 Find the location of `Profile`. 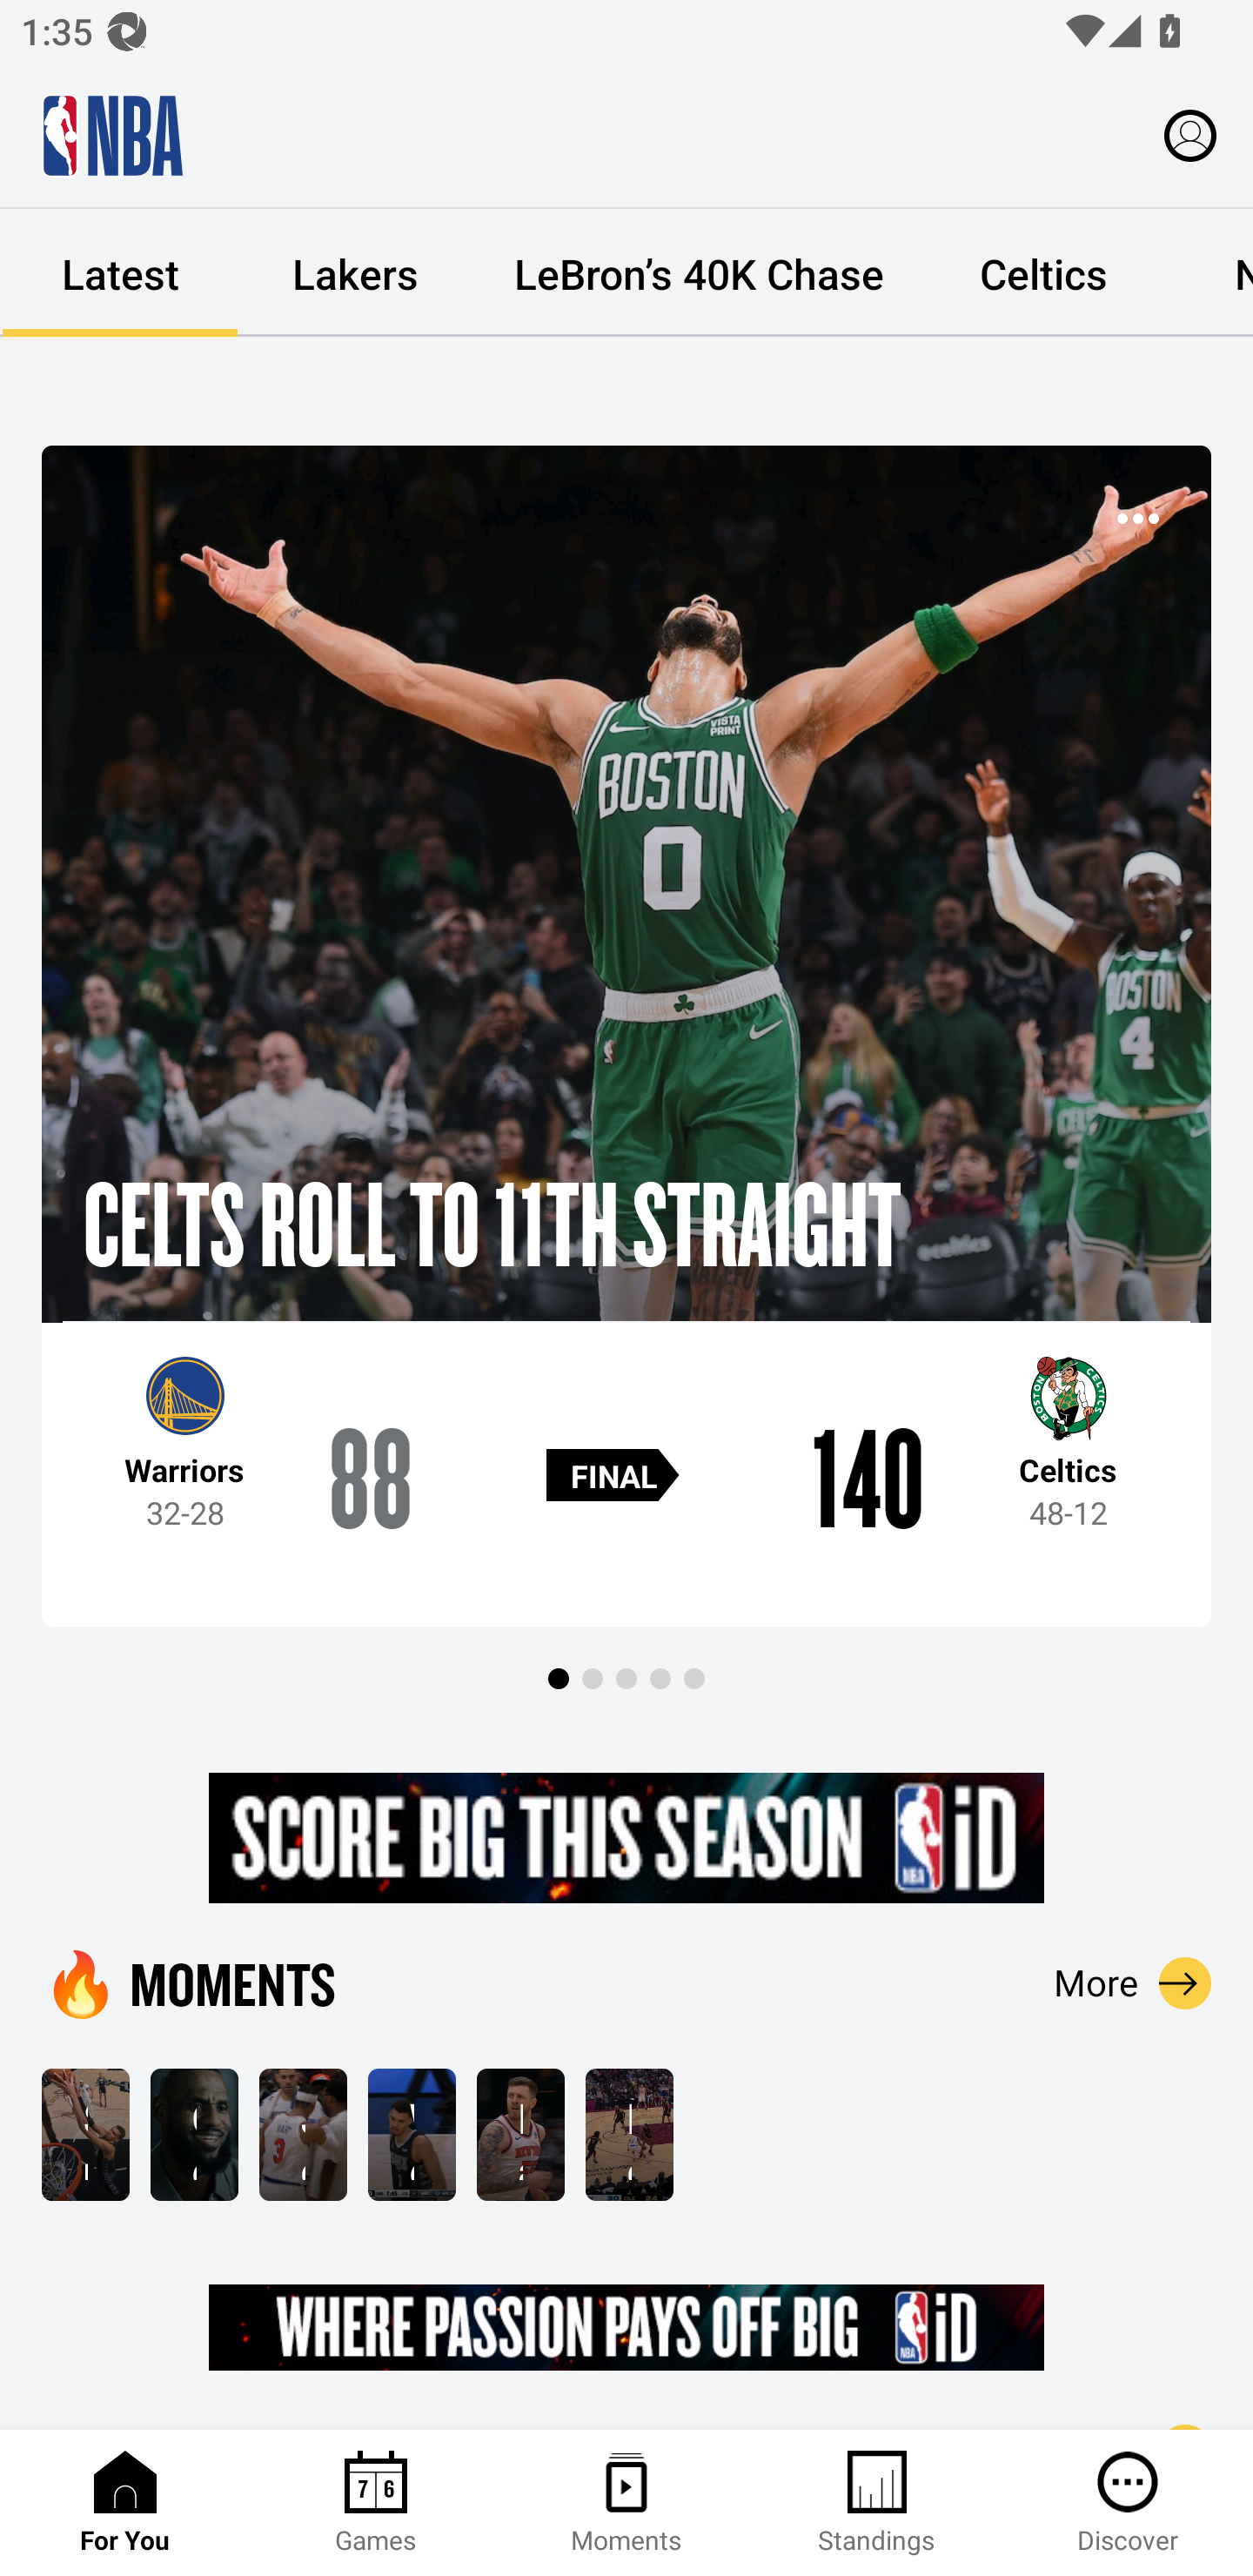

Profile is located at coordinates (1190, 134).